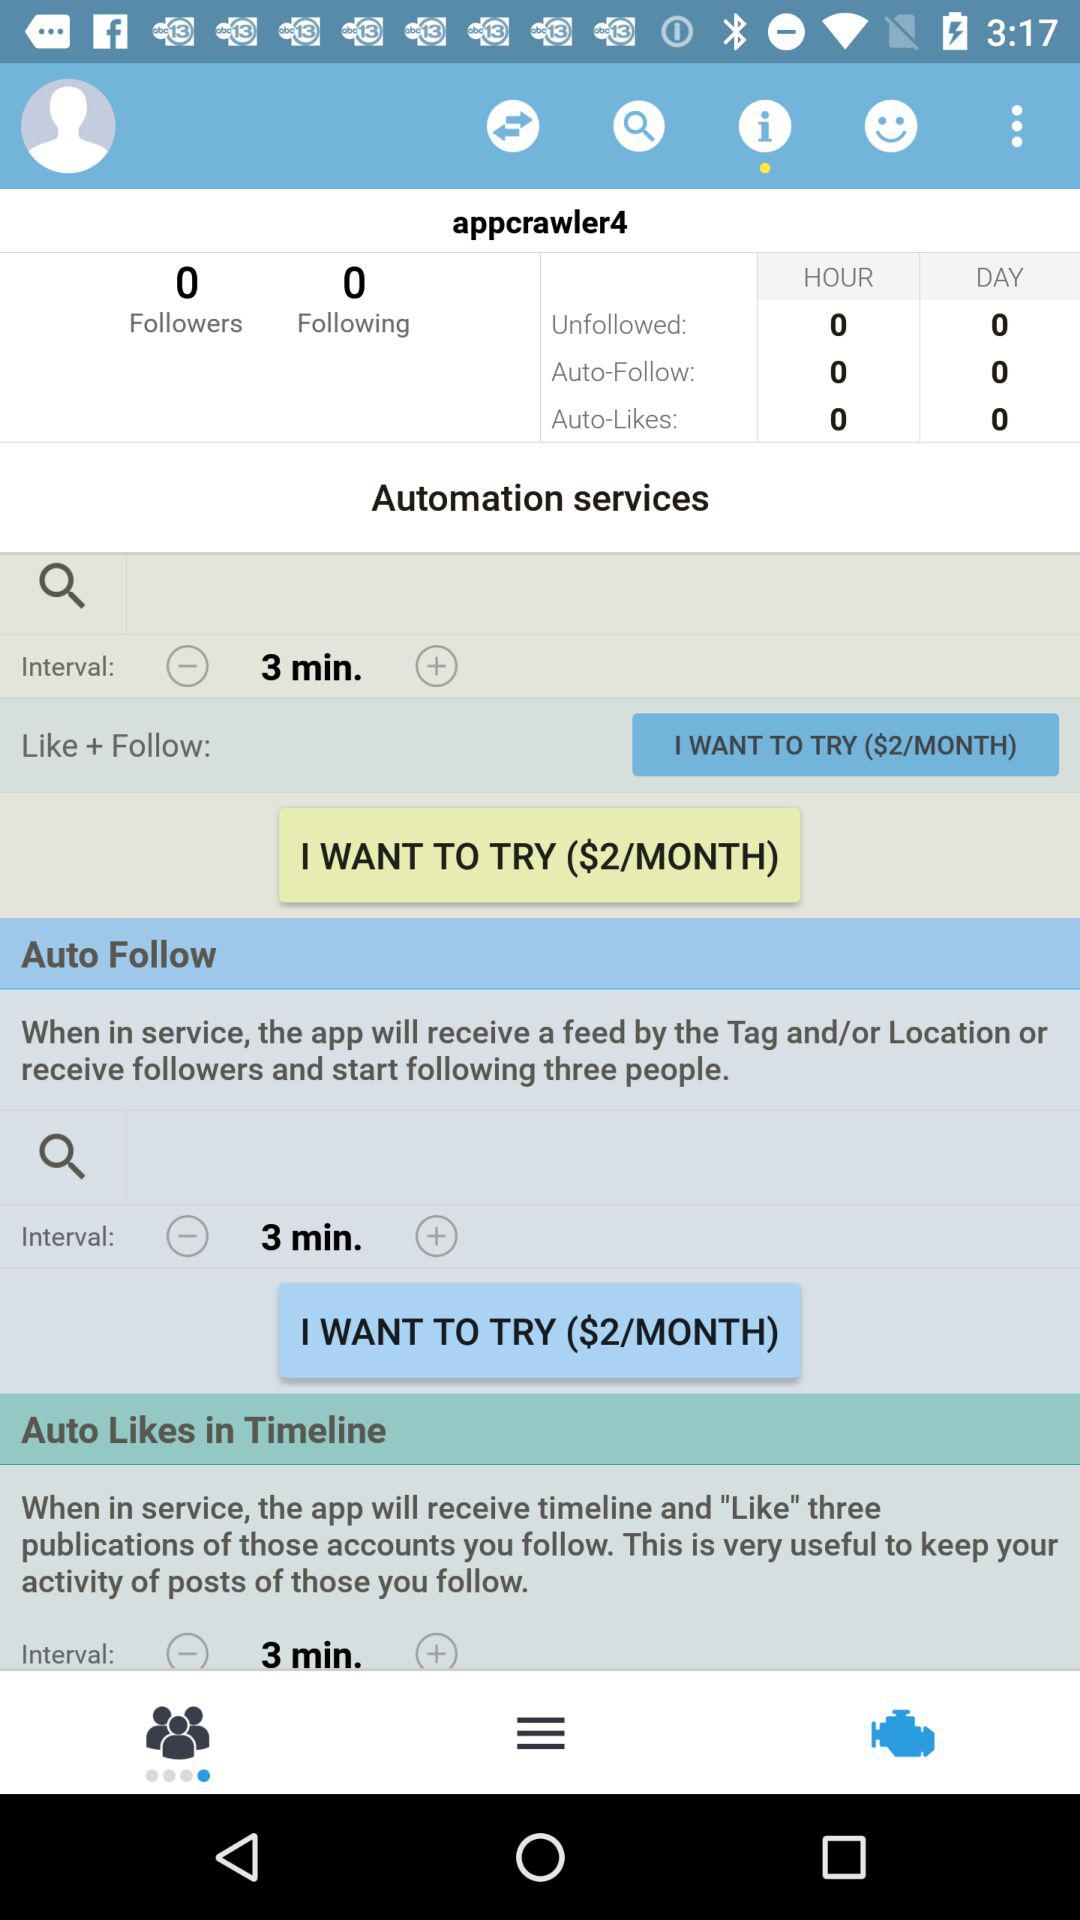 This screenshot has height=1920, width=1080. I want to click on go to profile, so click(68, 126).